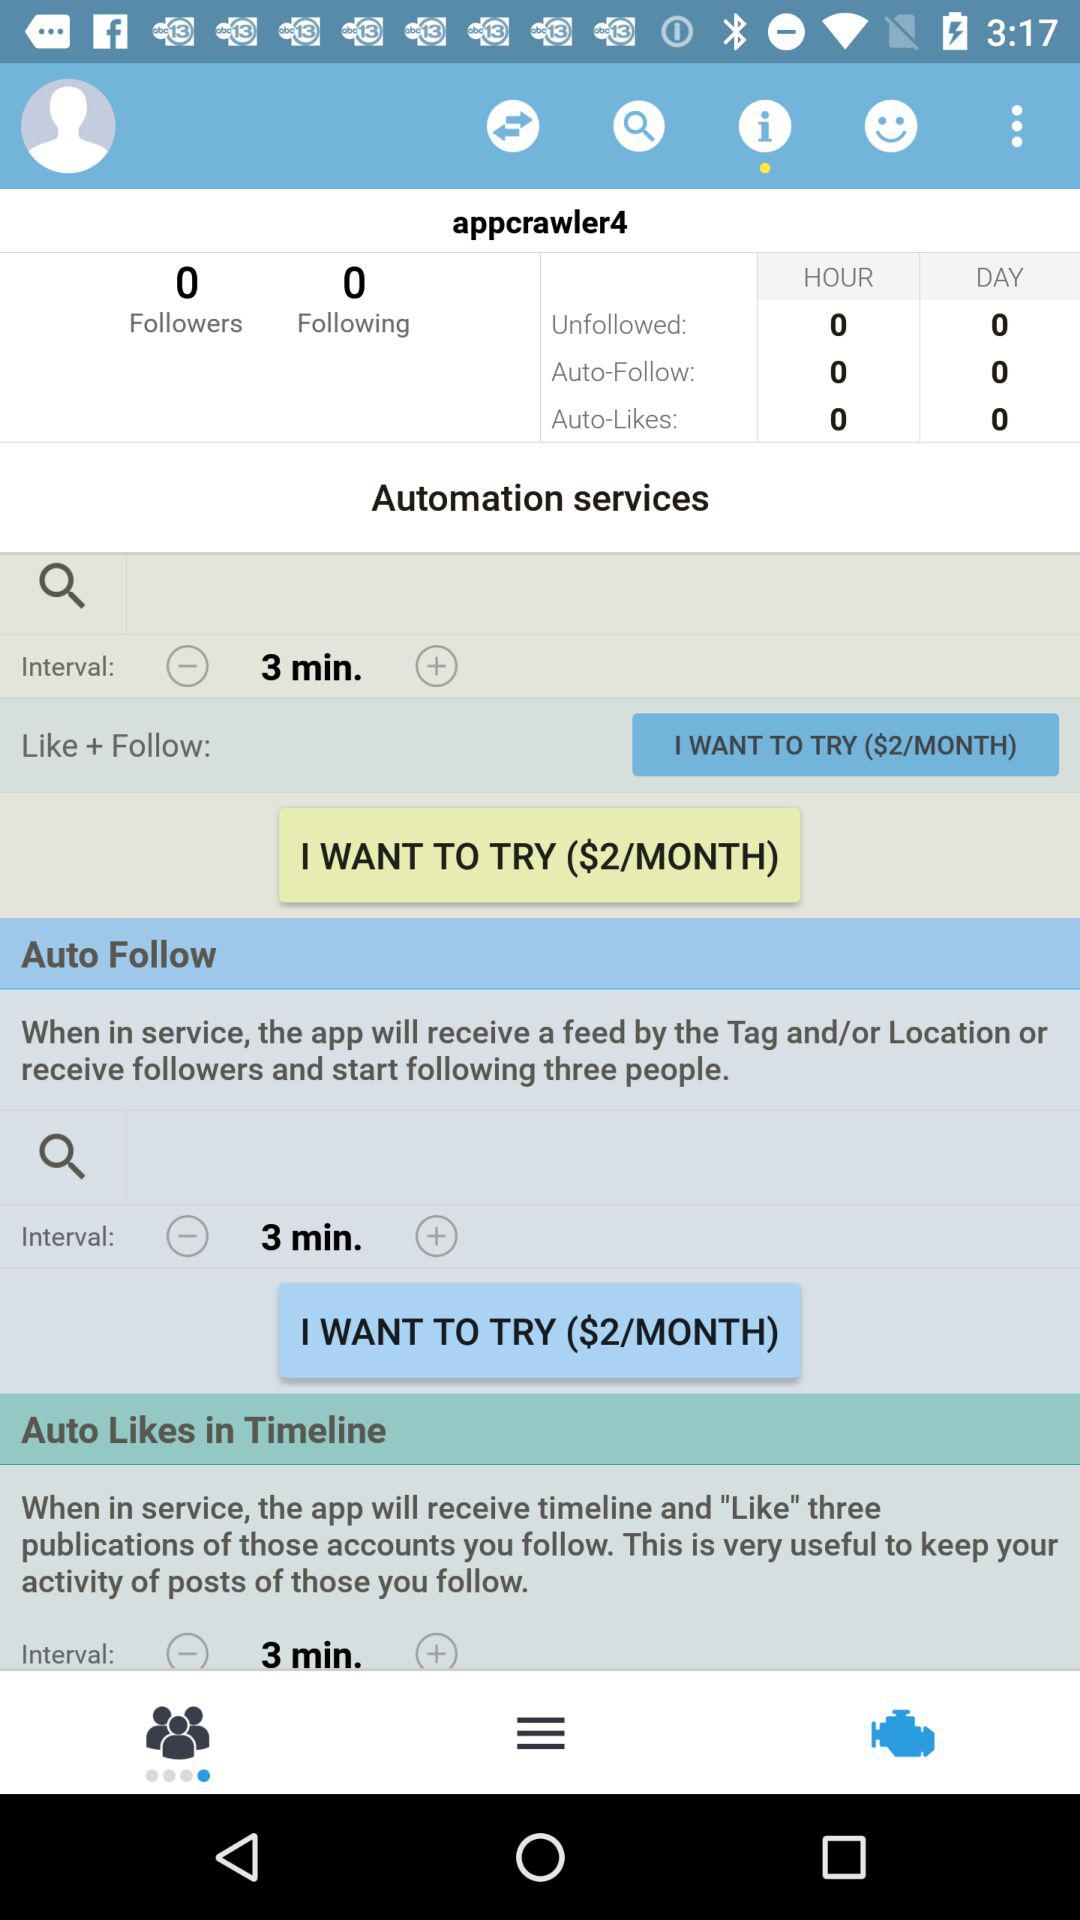 This screenshot has height=1920, width=1080. I want to click on go to profile, so click(68, 126).